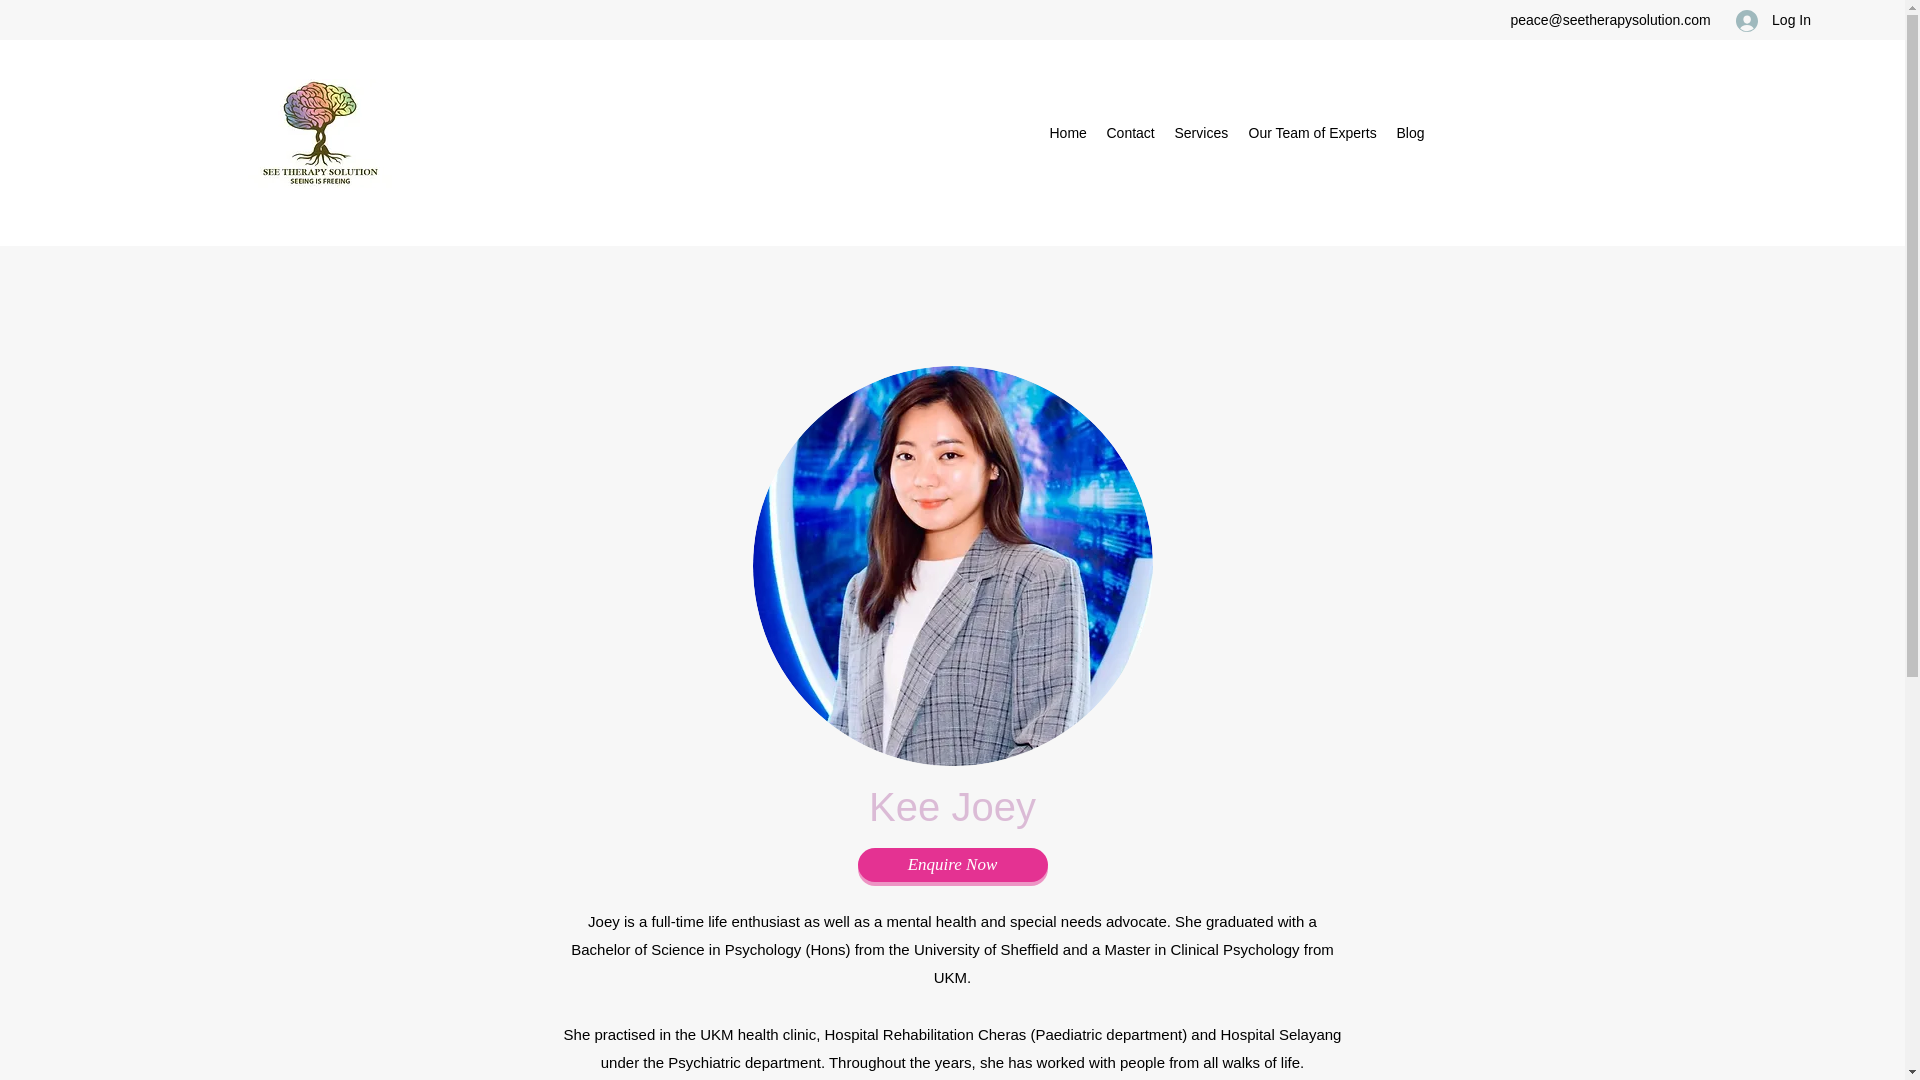 This screenshot has height=1080, width=1920. Describe the element at coordinates (1068, 132) in the screenshot. I see `Home` at that location.